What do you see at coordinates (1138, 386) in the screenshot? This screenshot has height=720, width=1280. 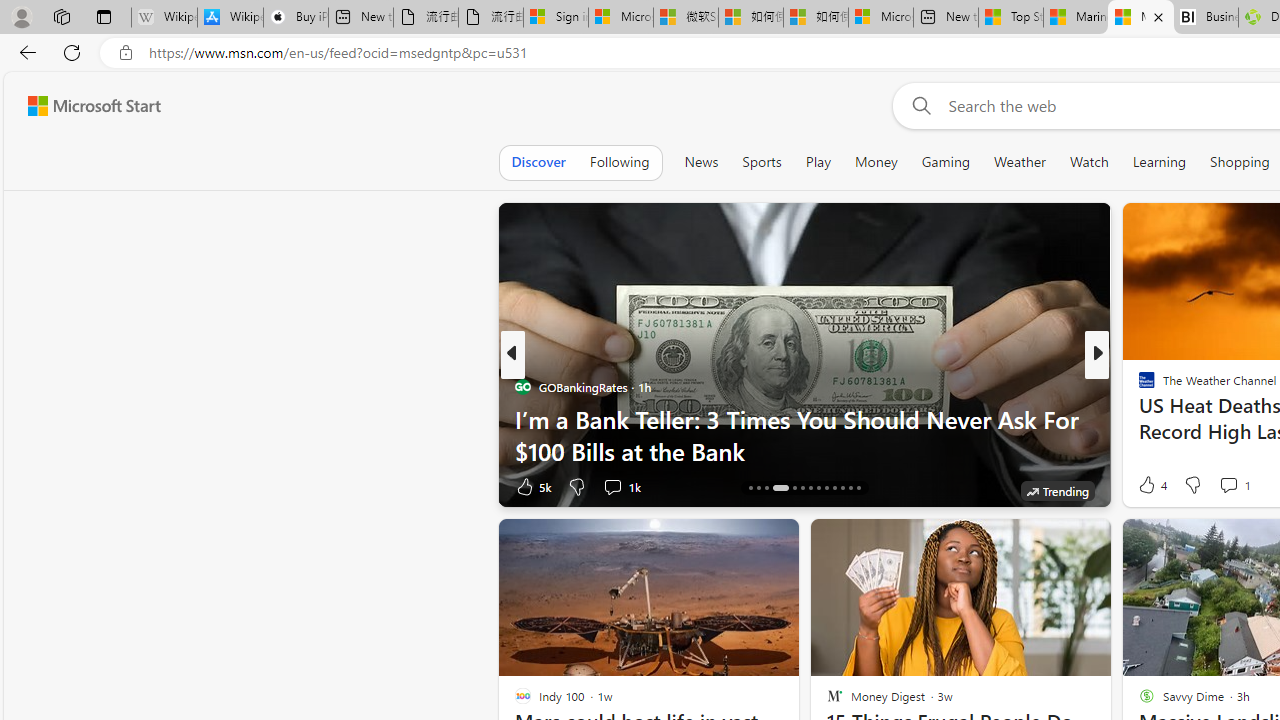 I see `A Conscious Rethink` at bounding box center [1138, 386].